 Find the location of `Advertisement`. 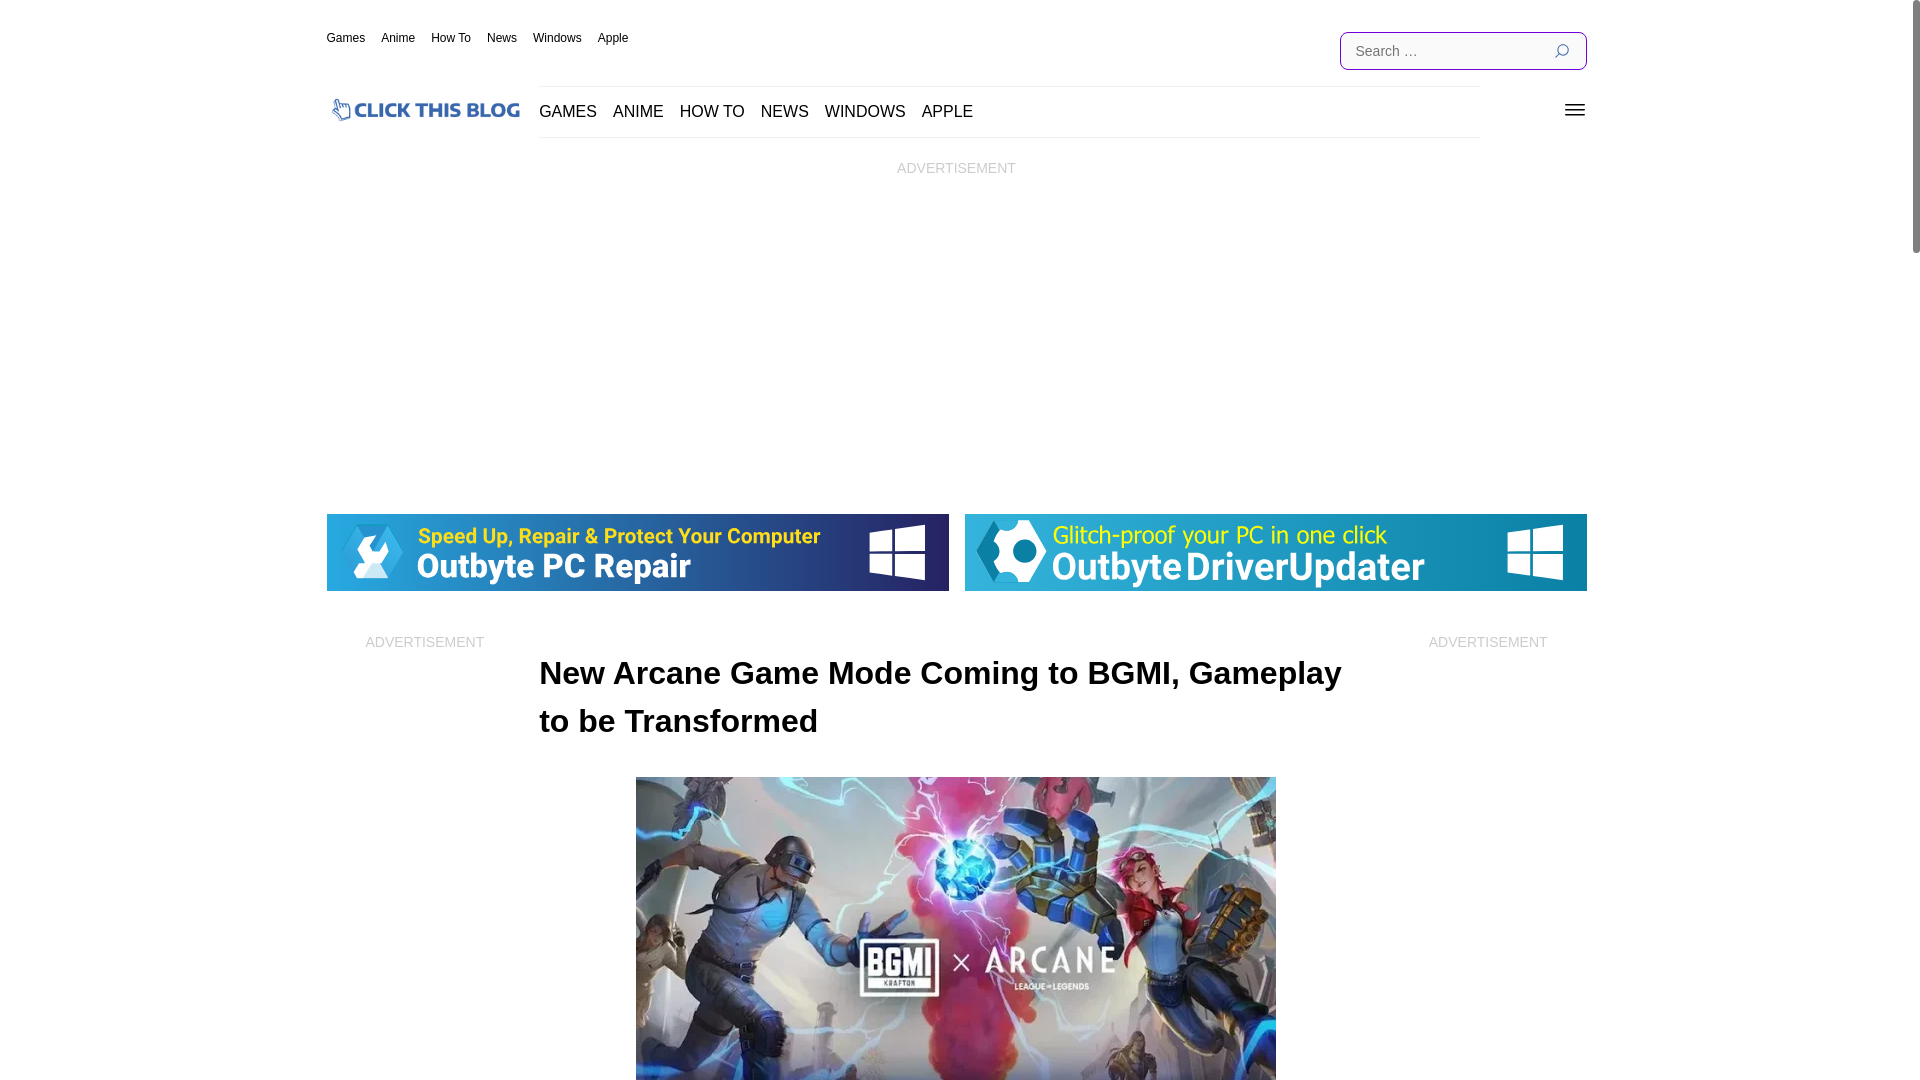

Advertisement is located at coordinates (424, 870).